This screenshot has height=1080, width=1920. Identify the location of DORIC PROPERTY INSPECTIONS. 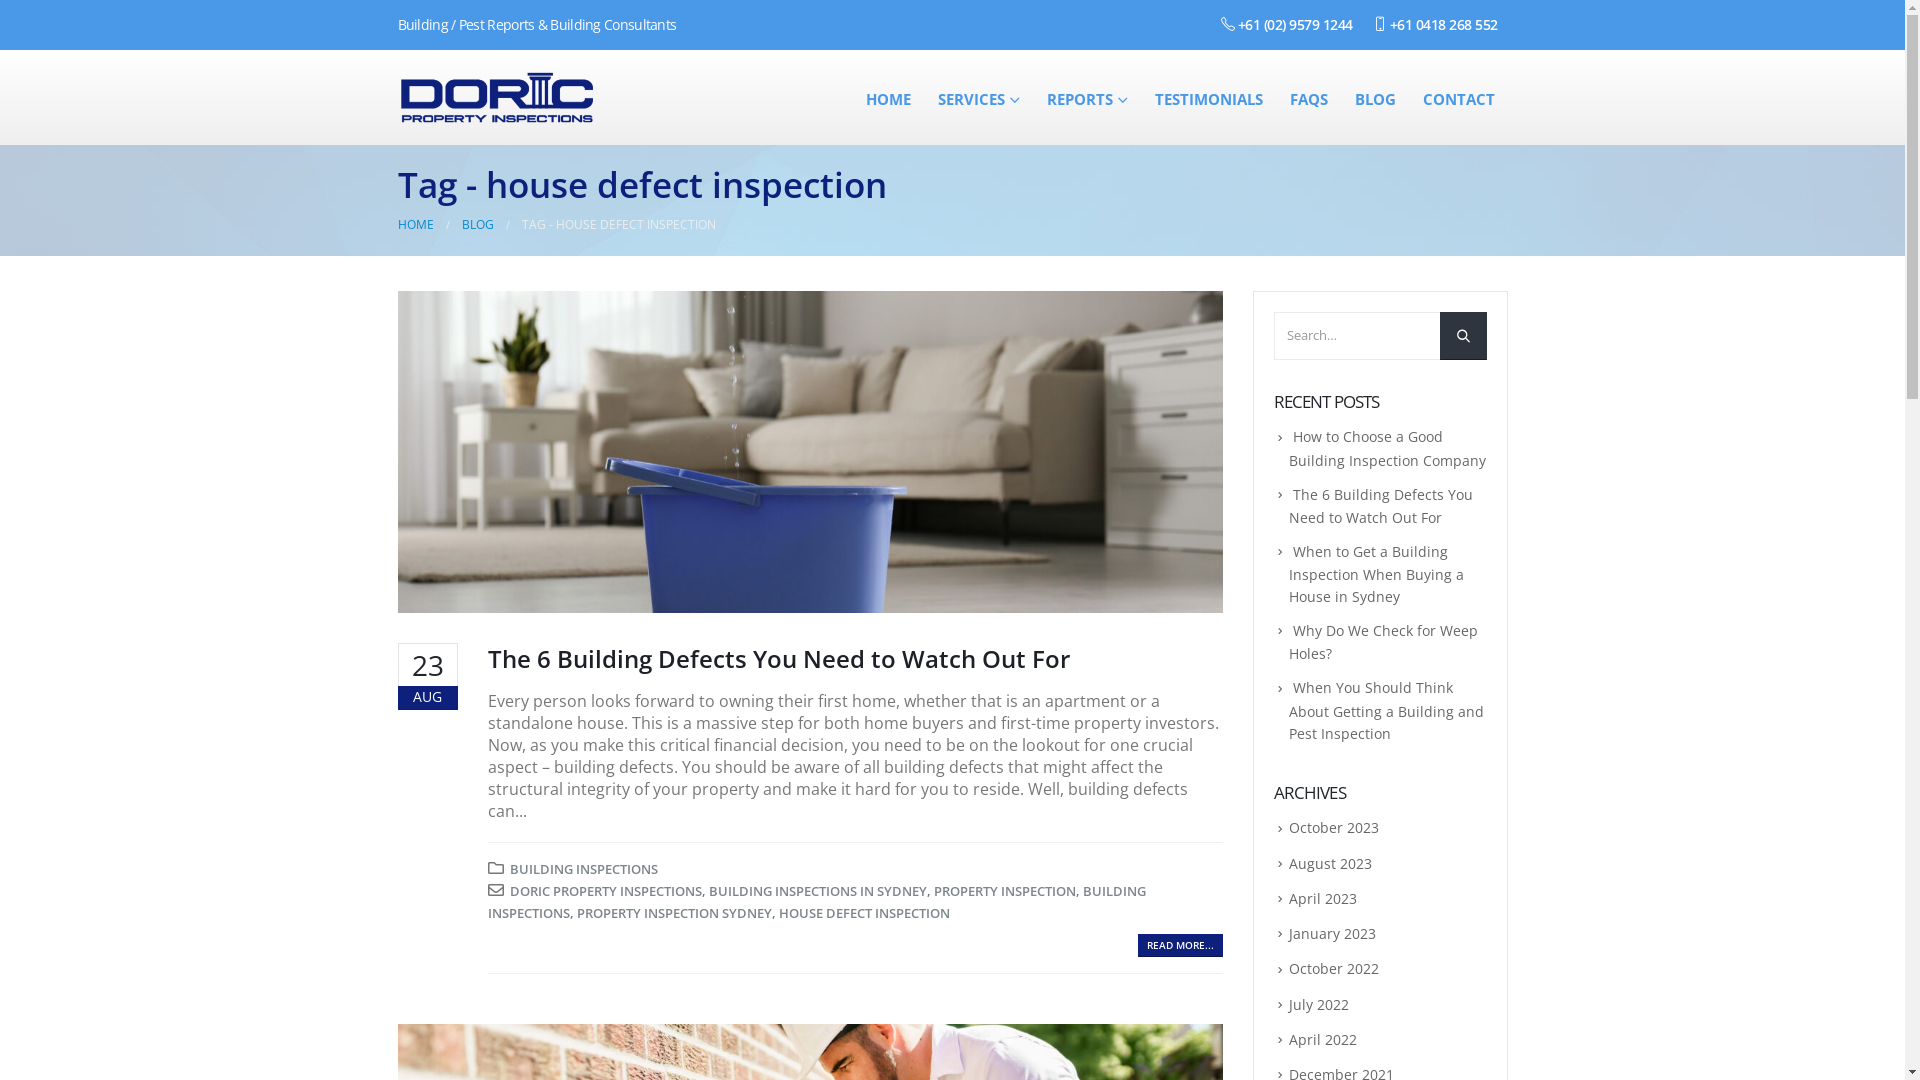
(606, 891).